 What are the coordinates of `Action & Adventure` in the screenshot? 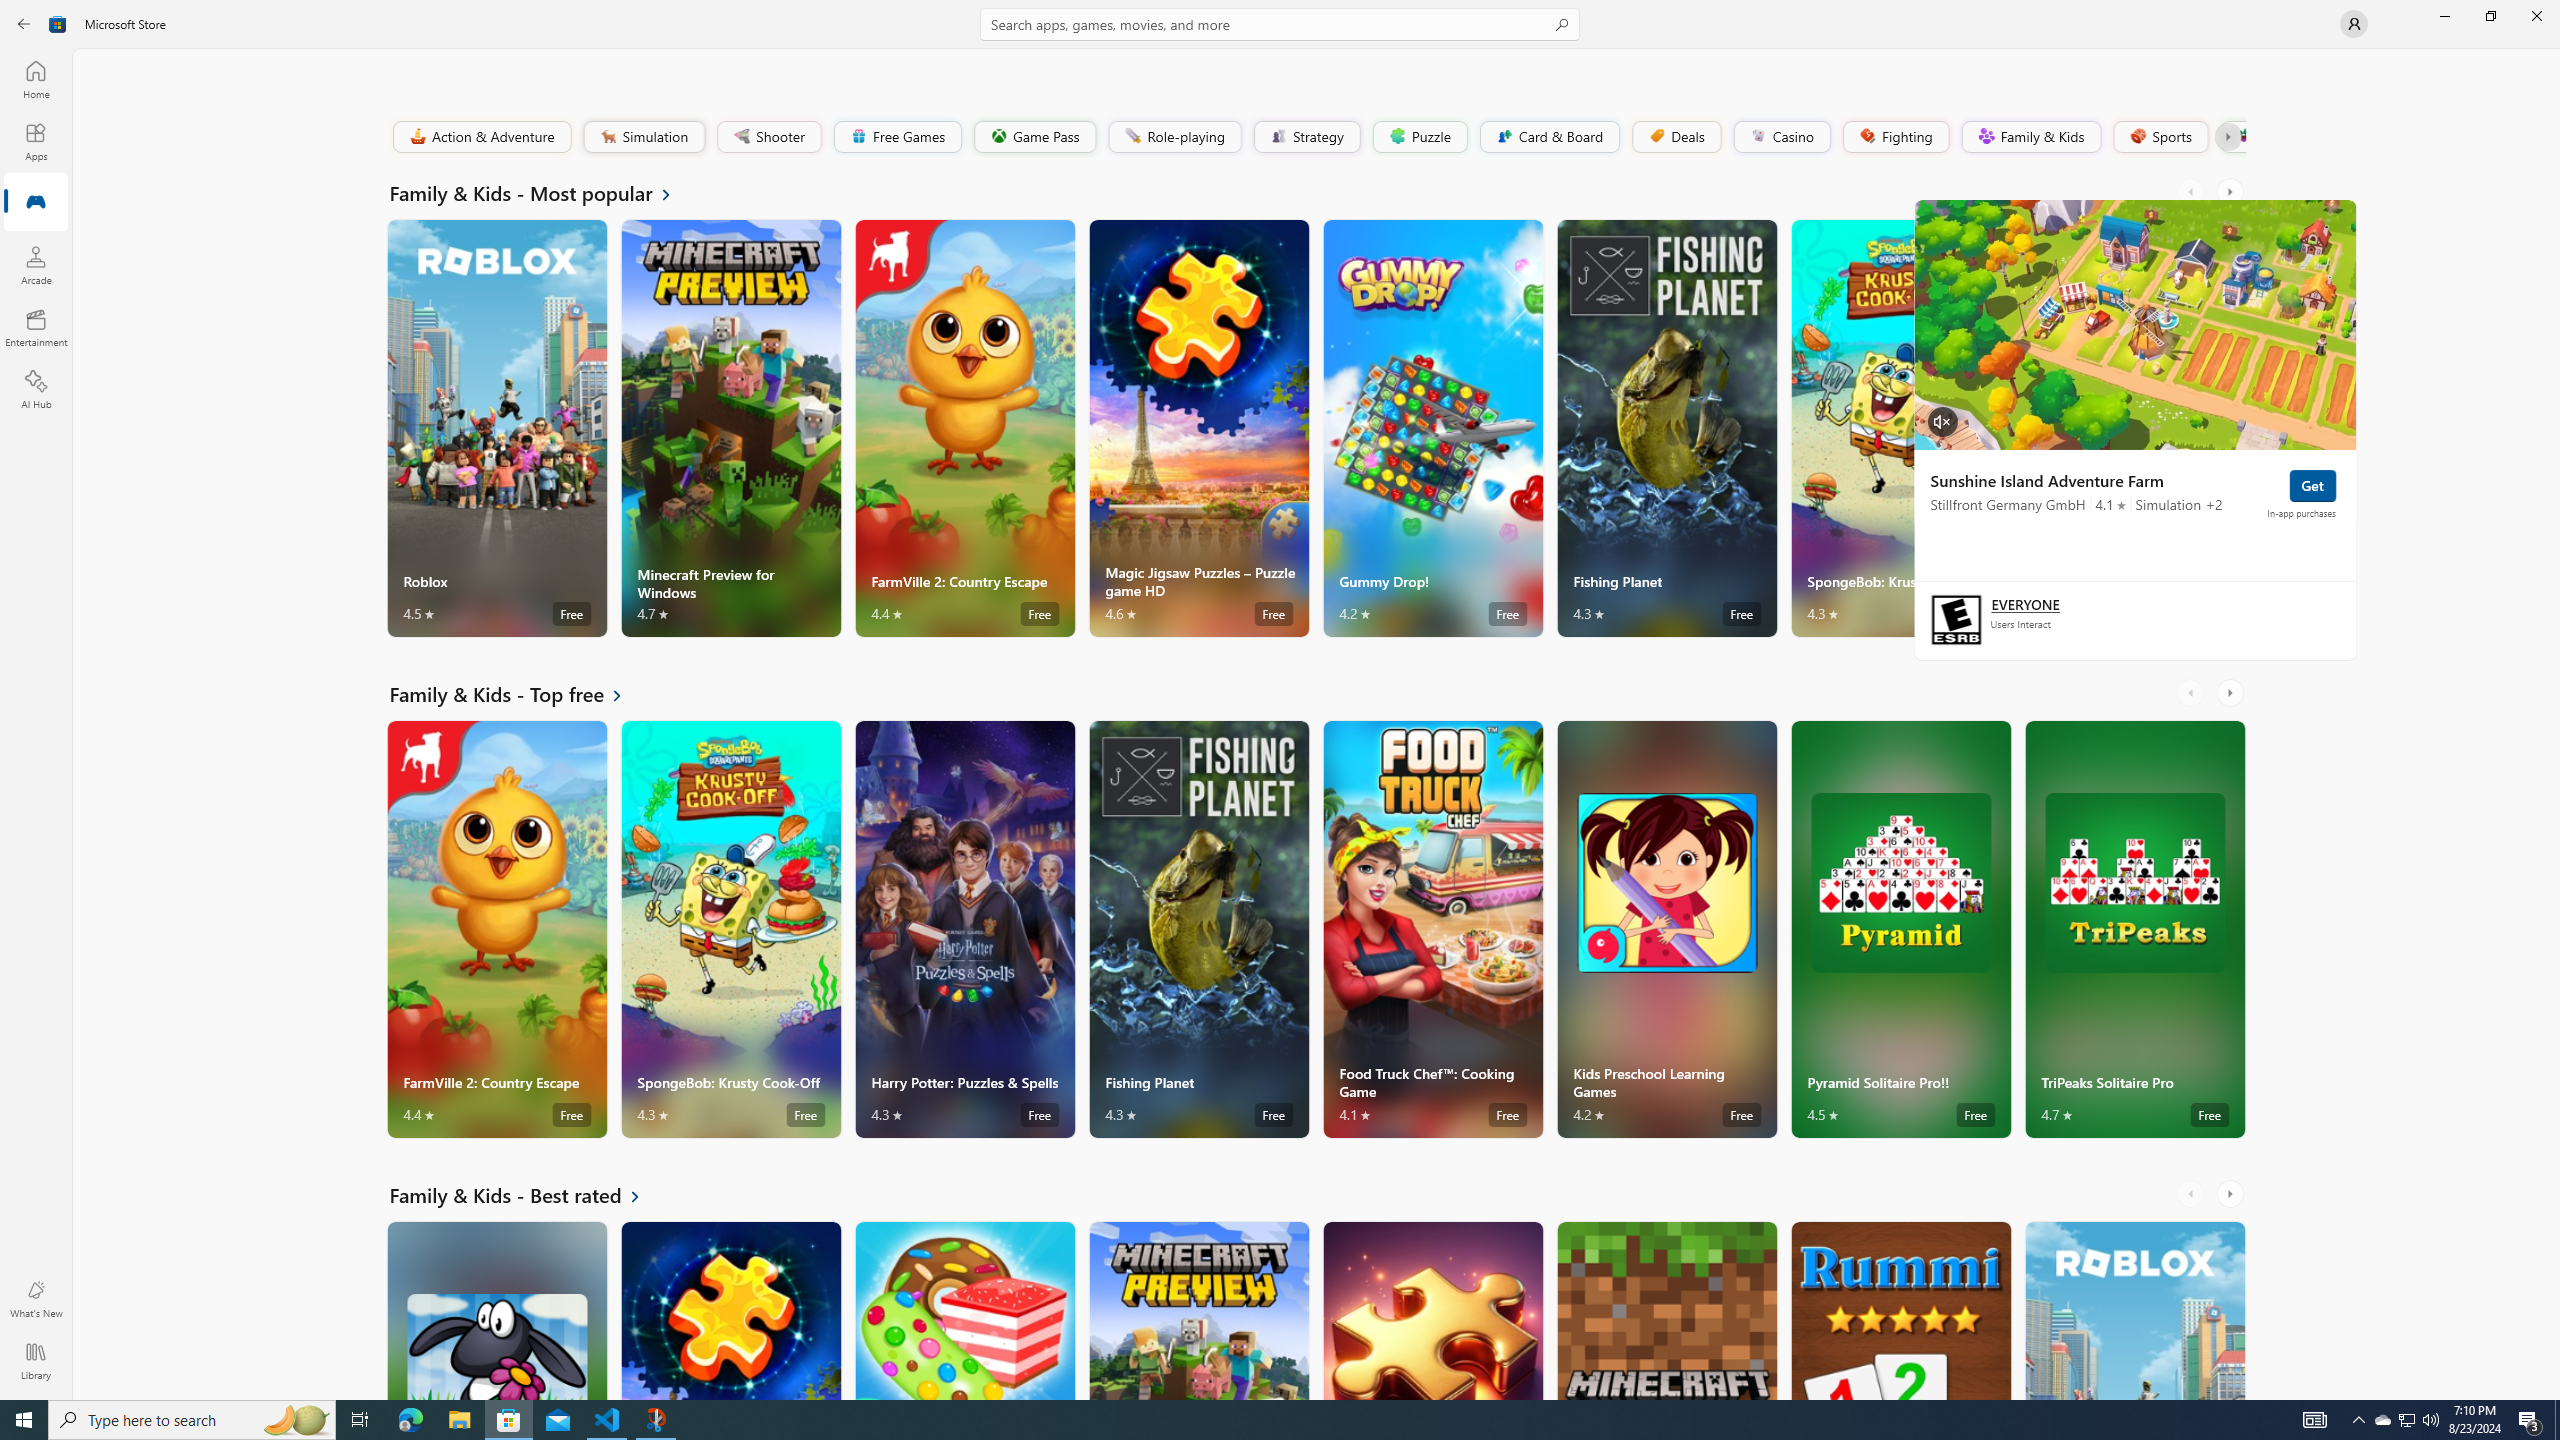 It's located at (480, 136).